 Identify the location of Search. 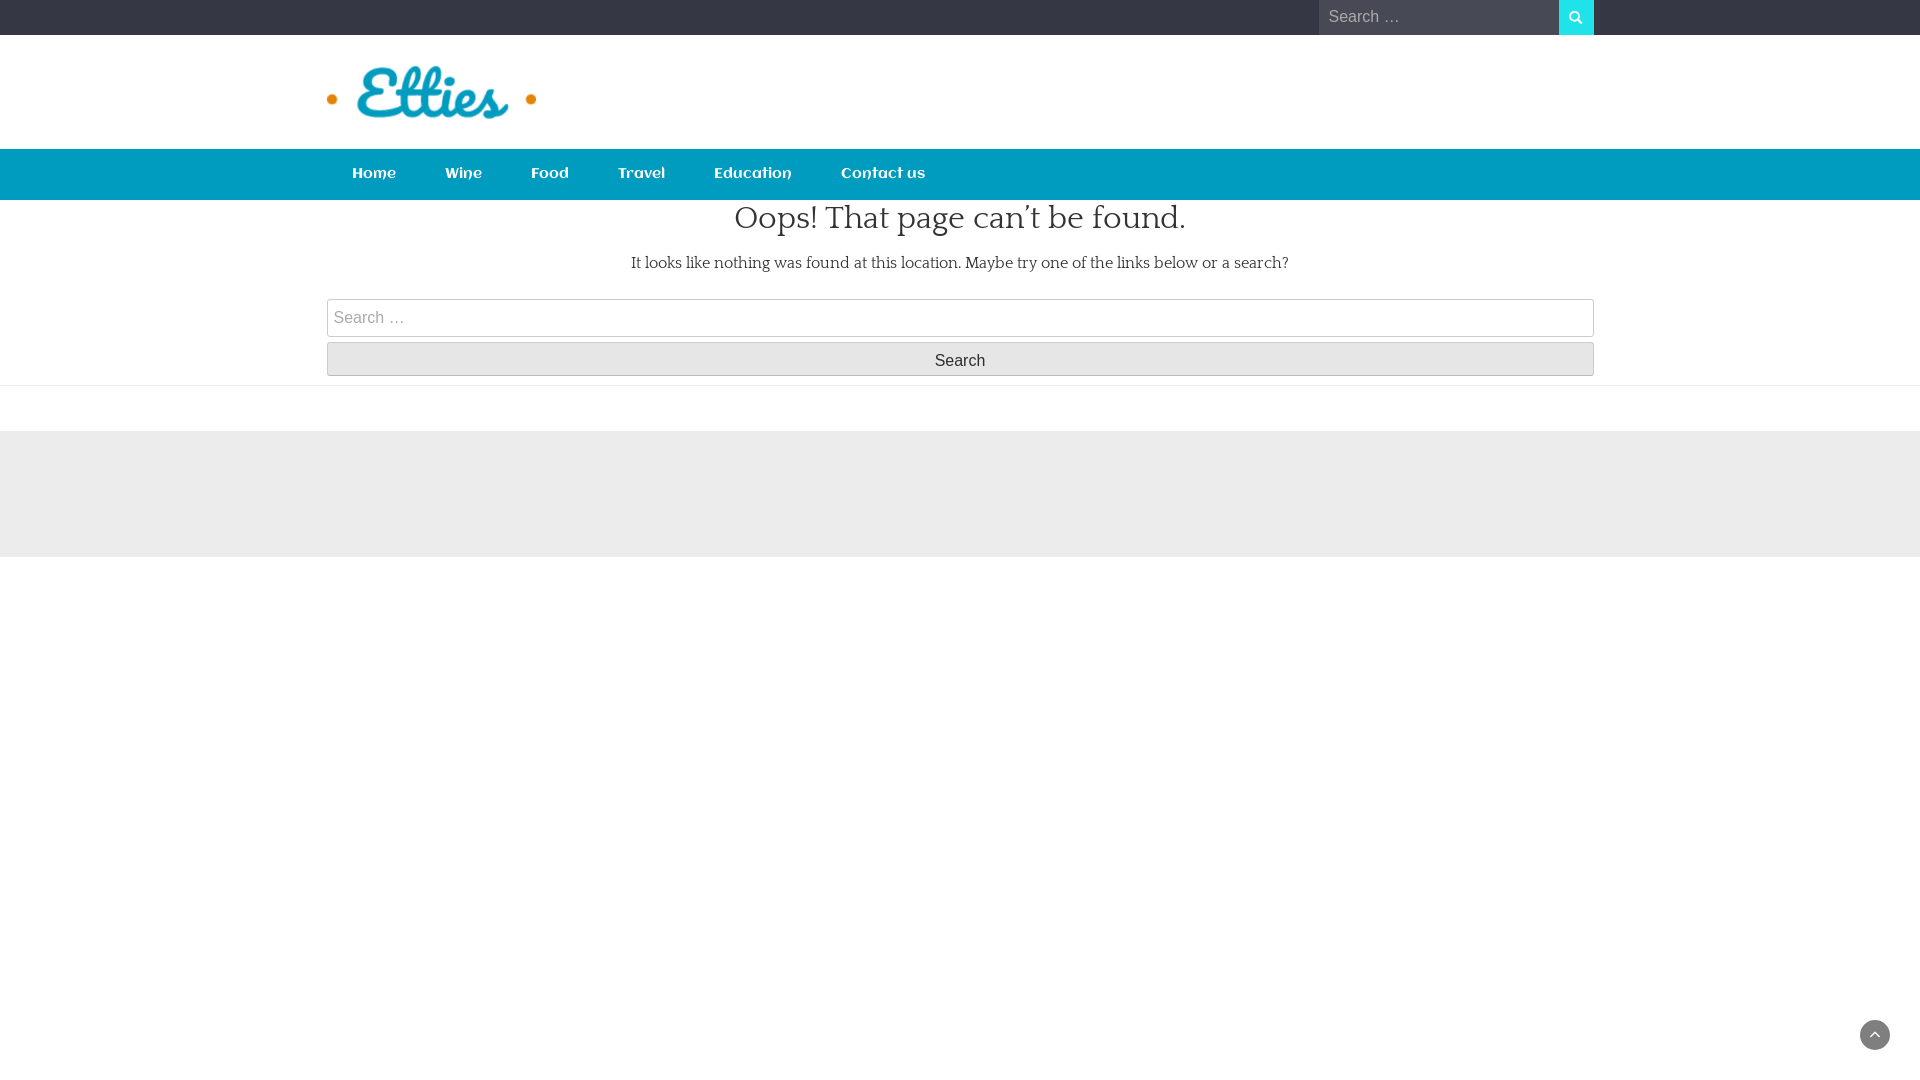
(960, 359).